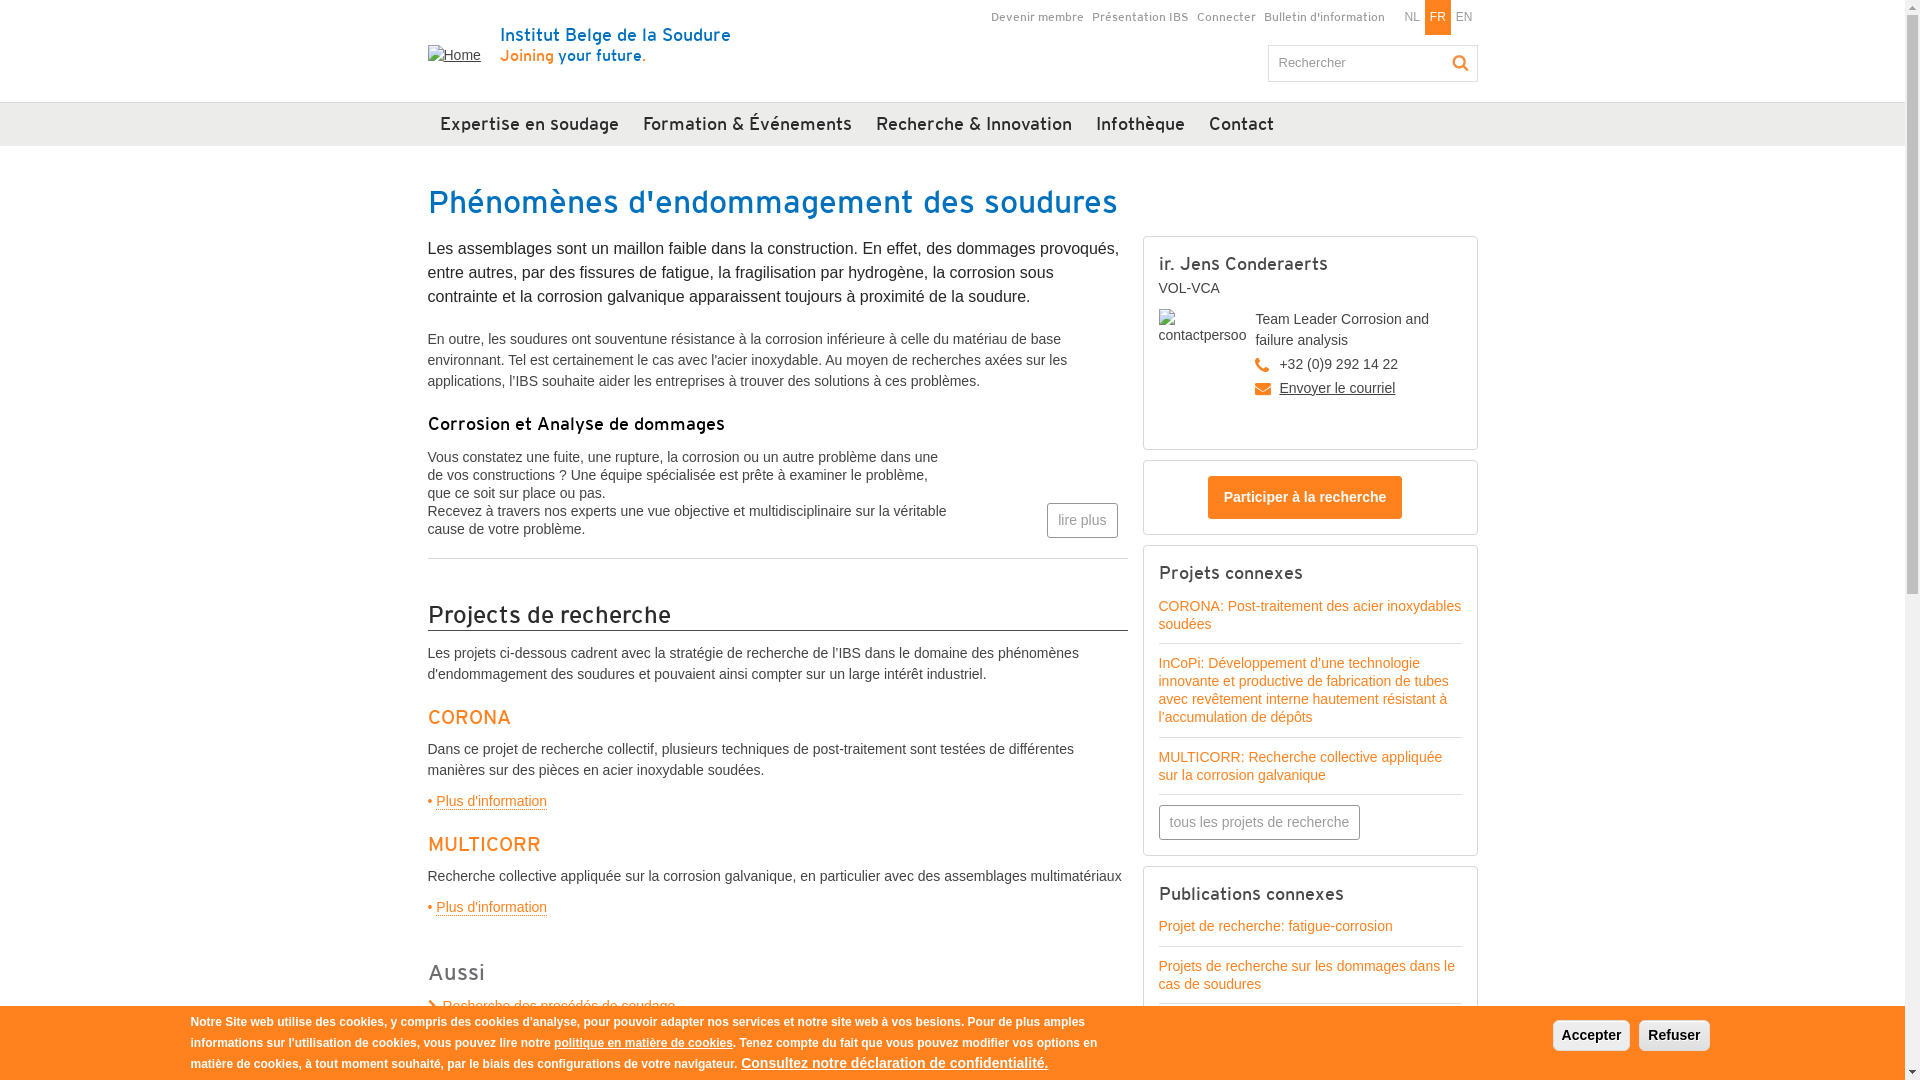  Describe the element at coordinates (974, 124) in the screenshot. I see `Recherche & Innovation` at that location.